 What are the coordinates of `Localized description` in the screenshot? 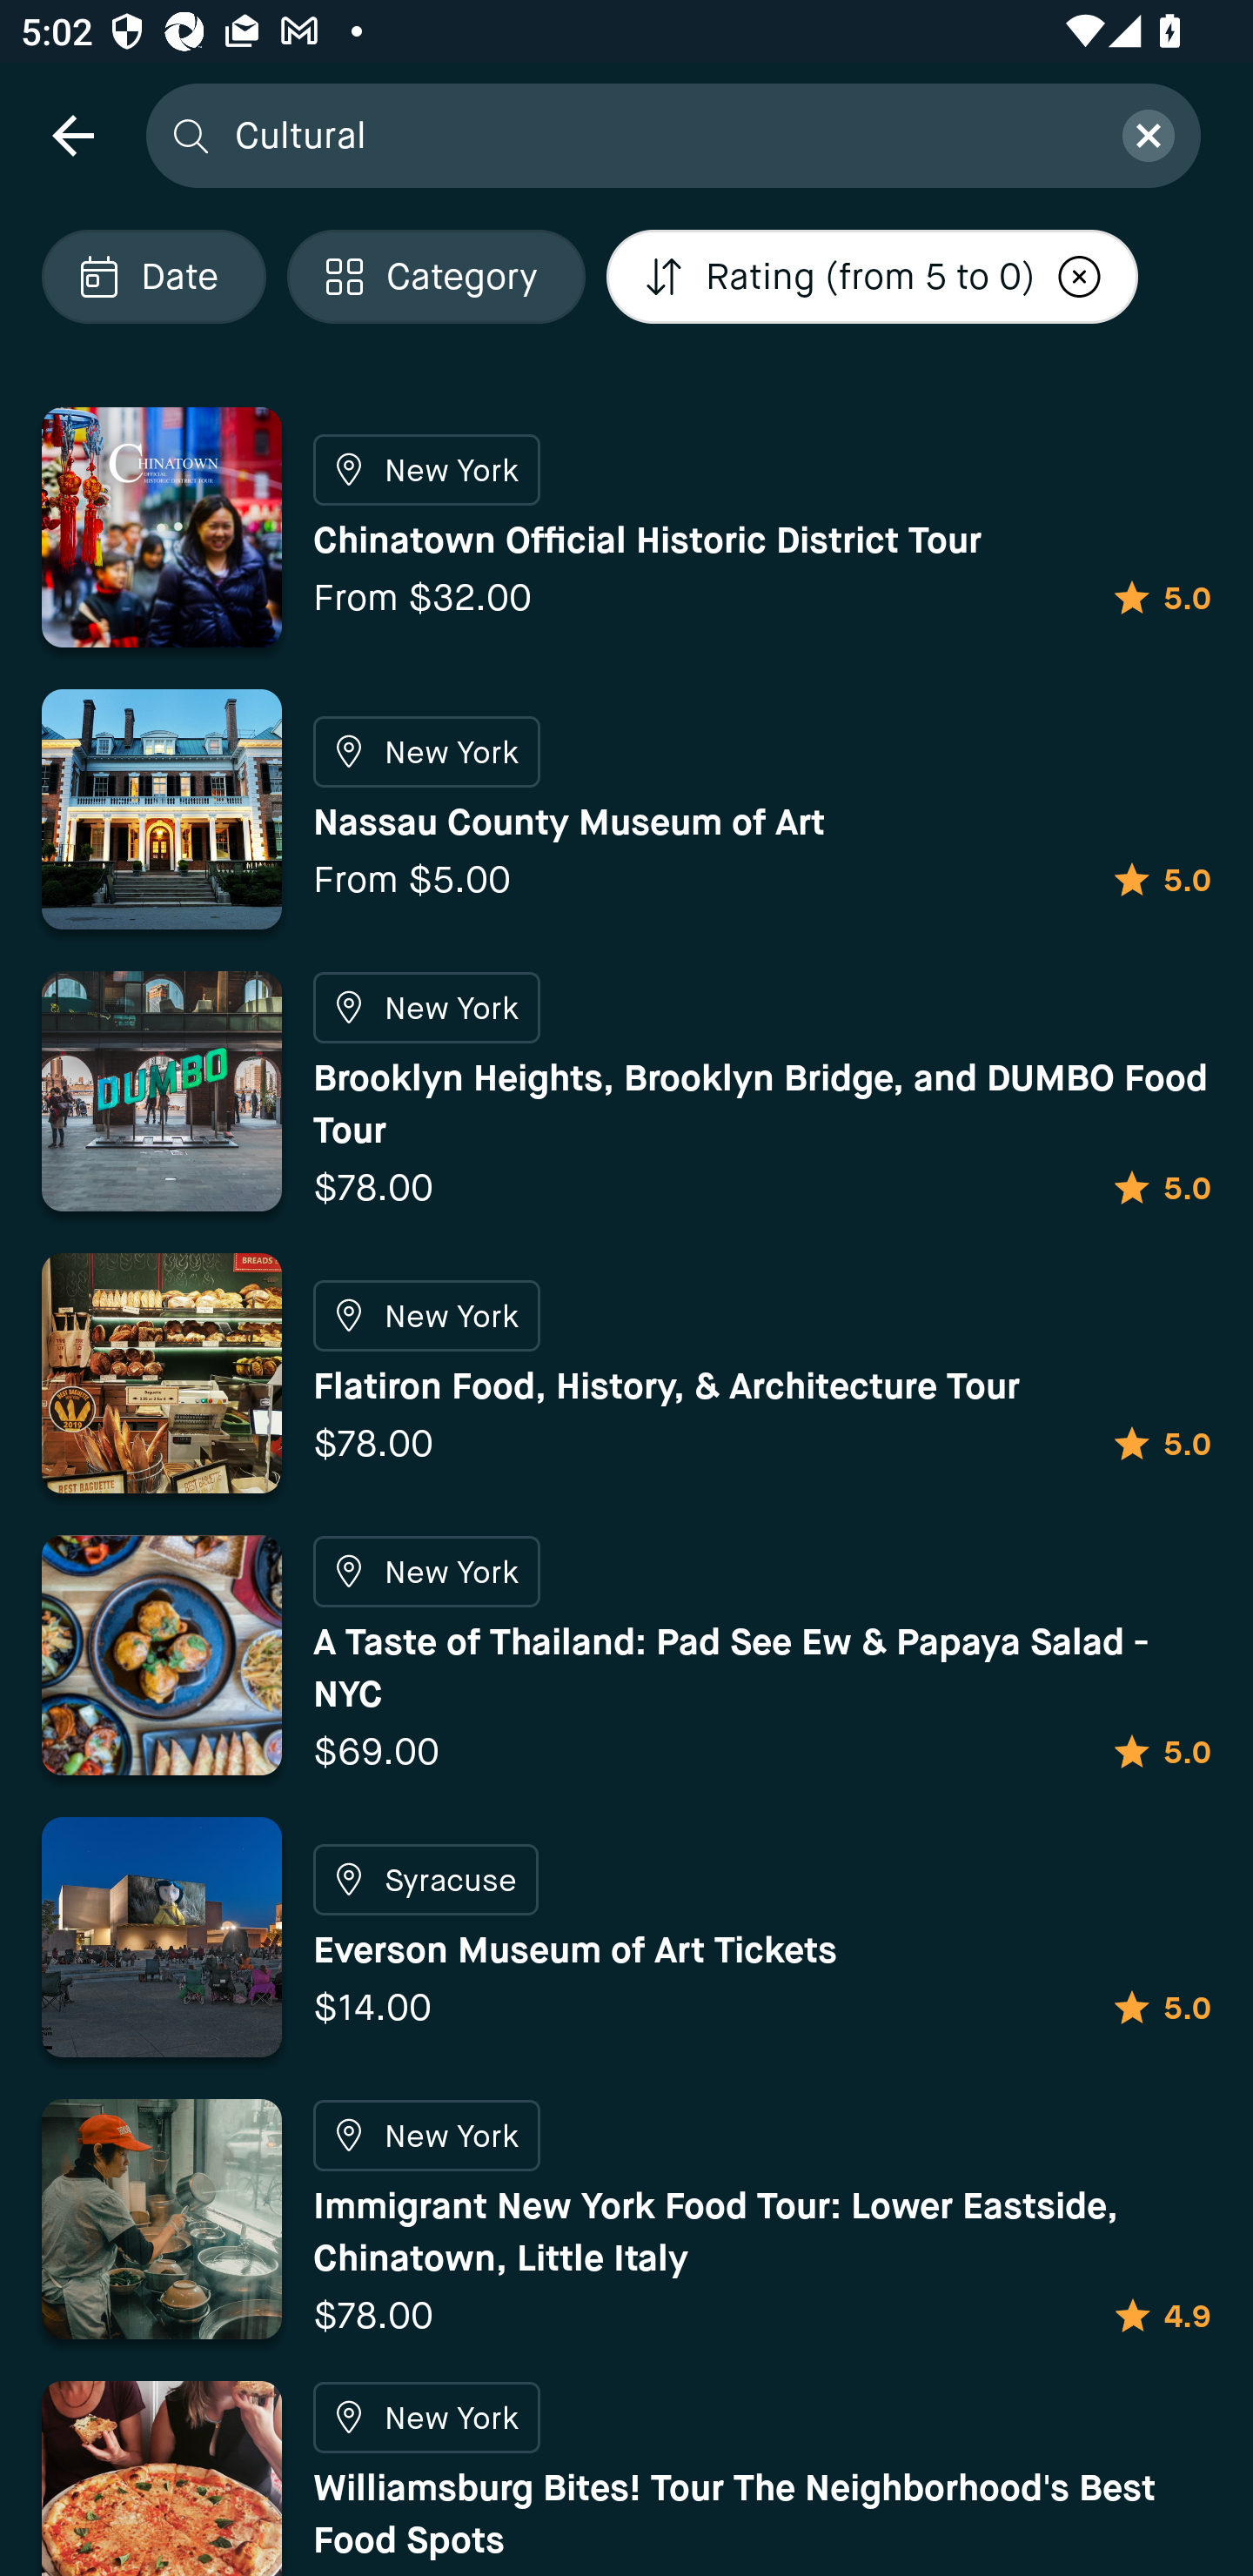 It's located at (1080, 277).